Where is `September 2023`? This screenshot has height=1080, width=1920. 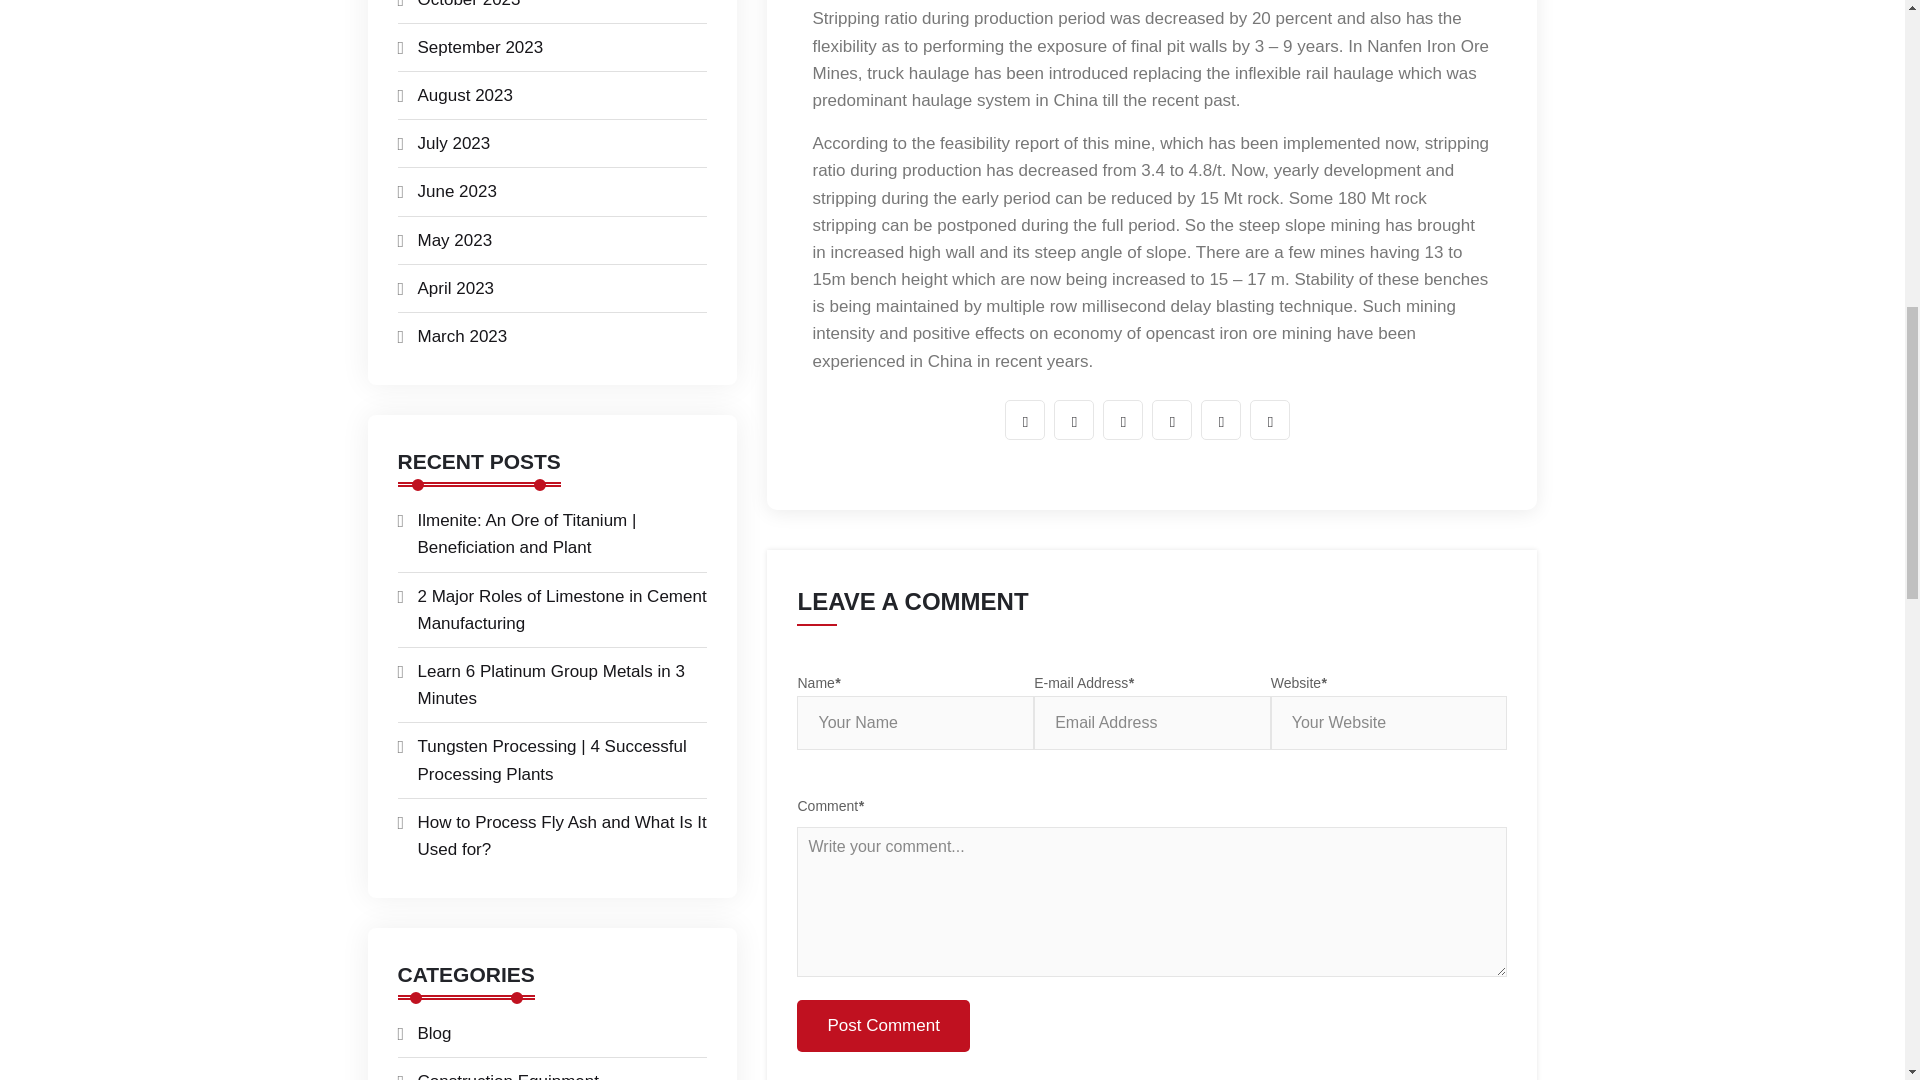 September 2023 is located at coordinates (480, 47).